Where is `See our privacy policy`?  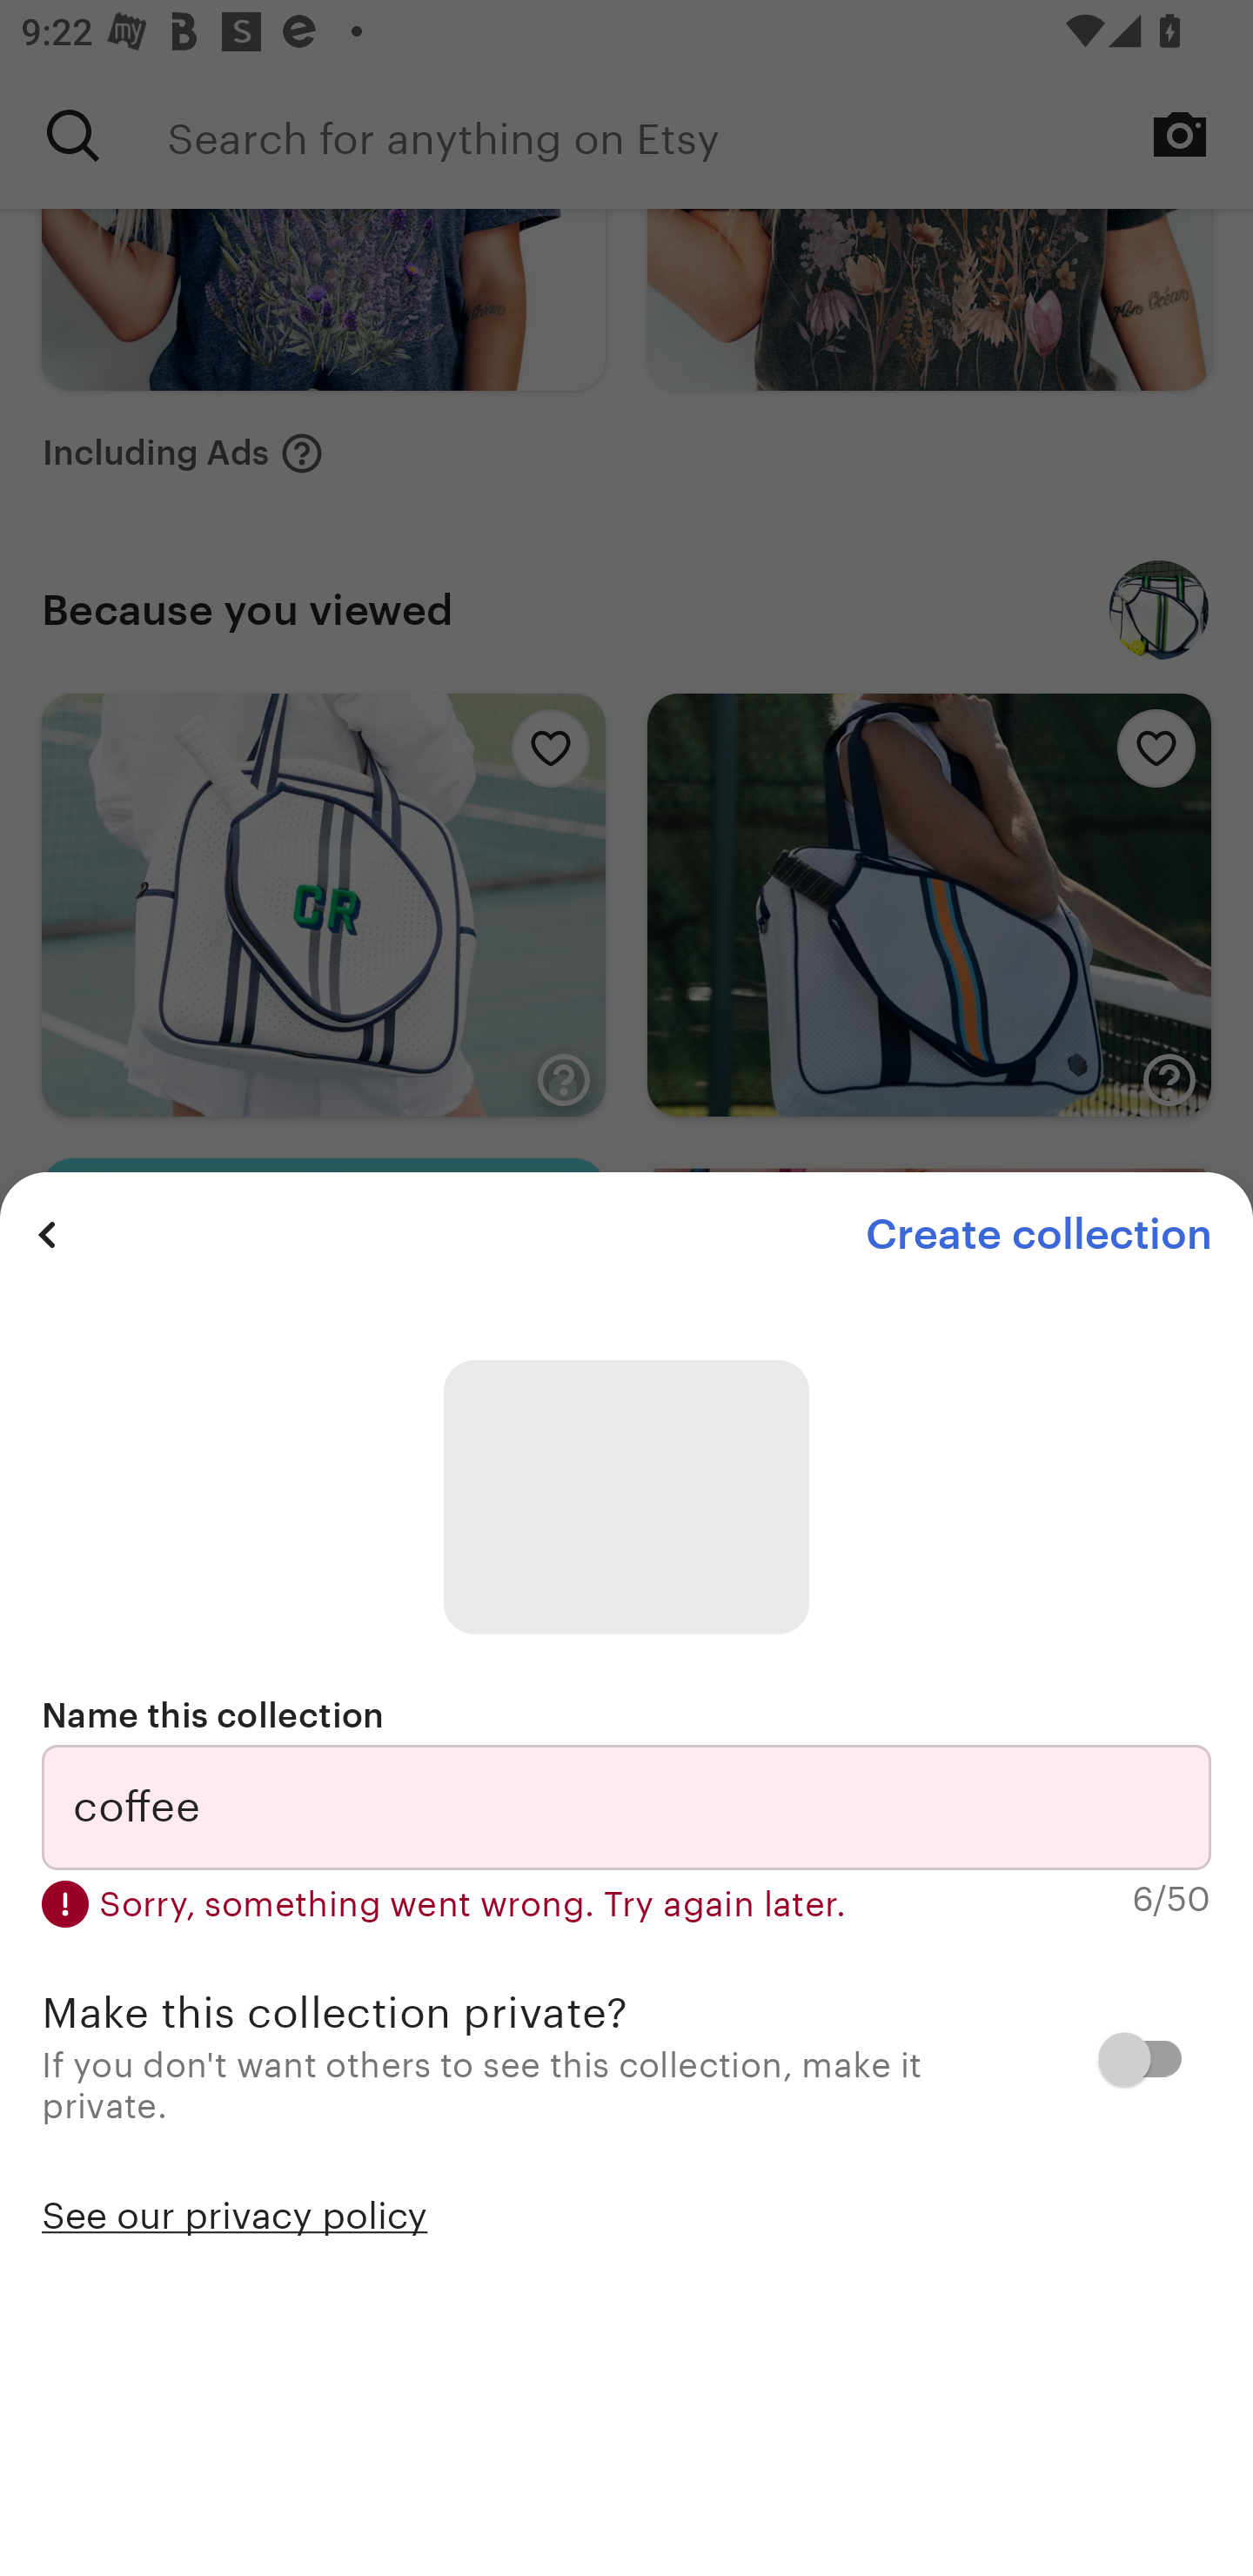
See our privacy policy is located at coordinates (235, 2212).